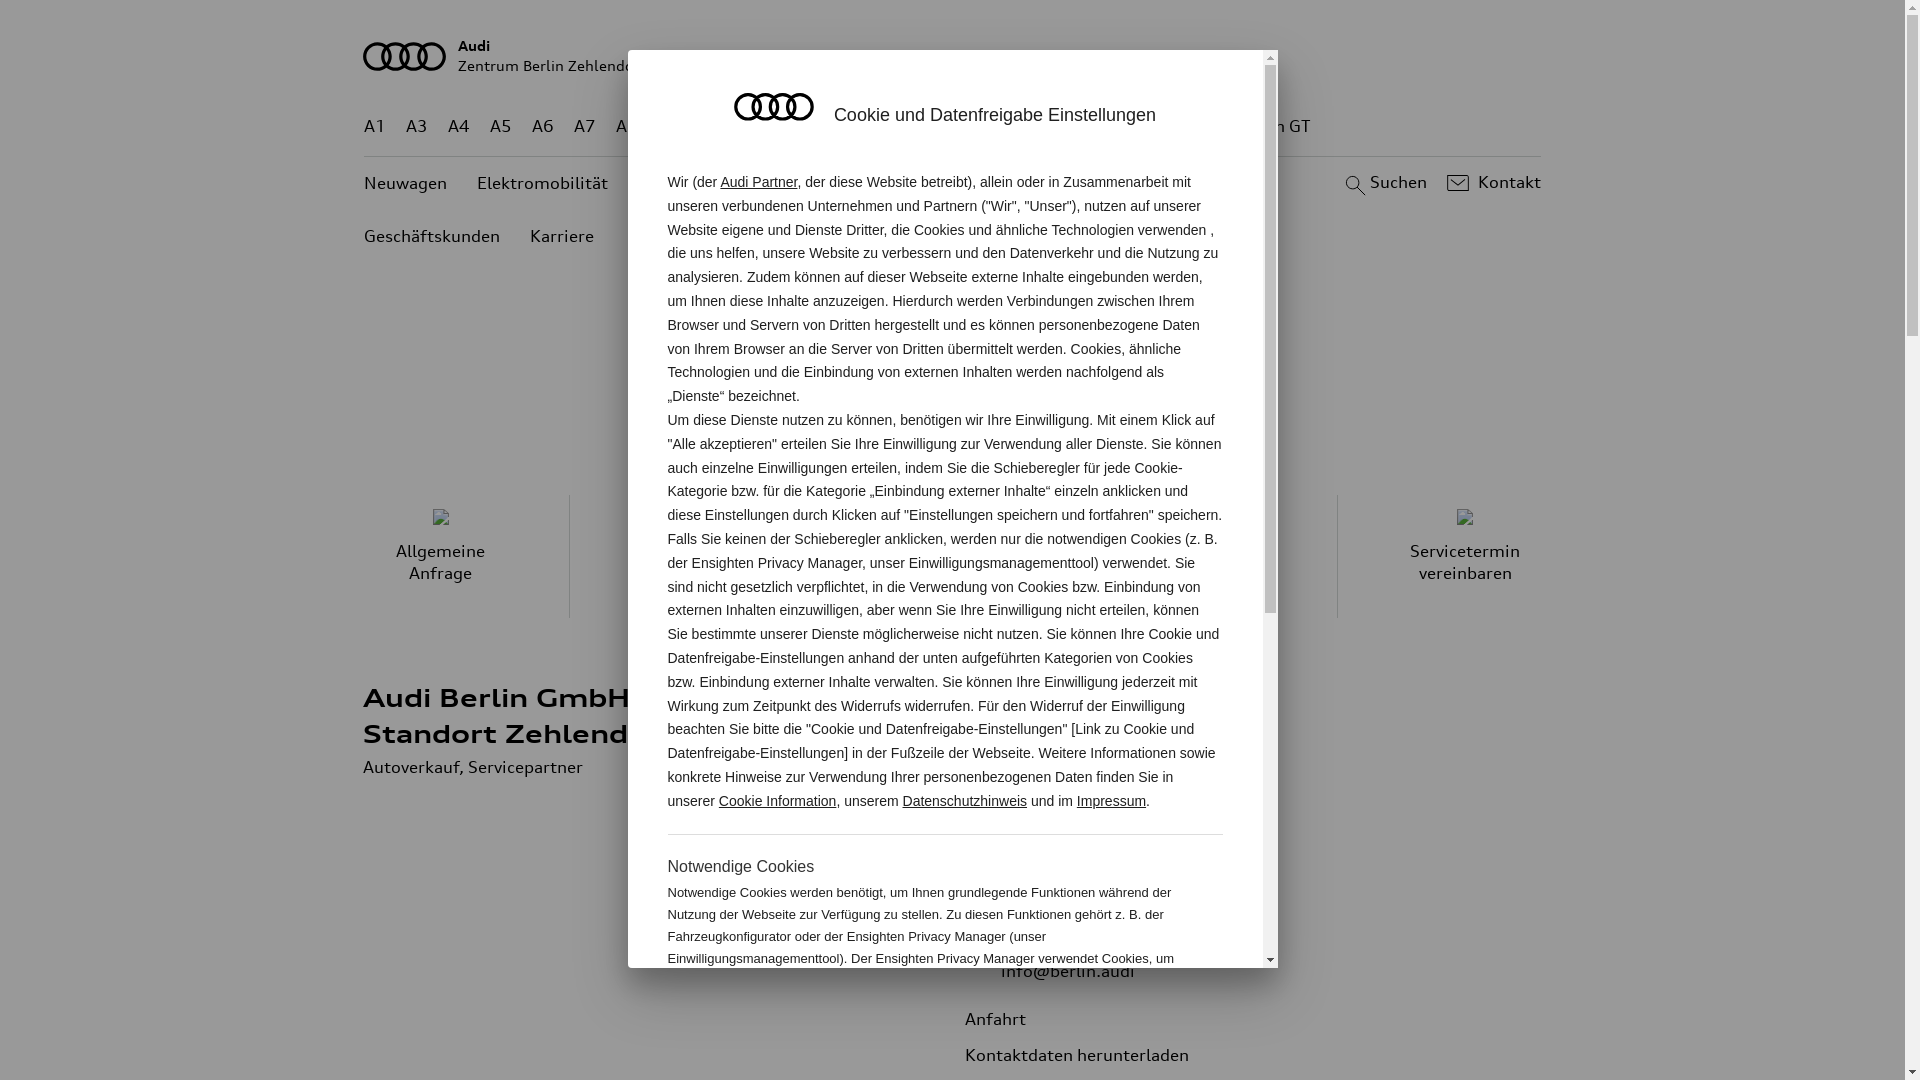  What do you see at coordinates (698, 556) in the screenshot?
I see `Probefahrt
vereinbaren` at bounding box center [698, 556].